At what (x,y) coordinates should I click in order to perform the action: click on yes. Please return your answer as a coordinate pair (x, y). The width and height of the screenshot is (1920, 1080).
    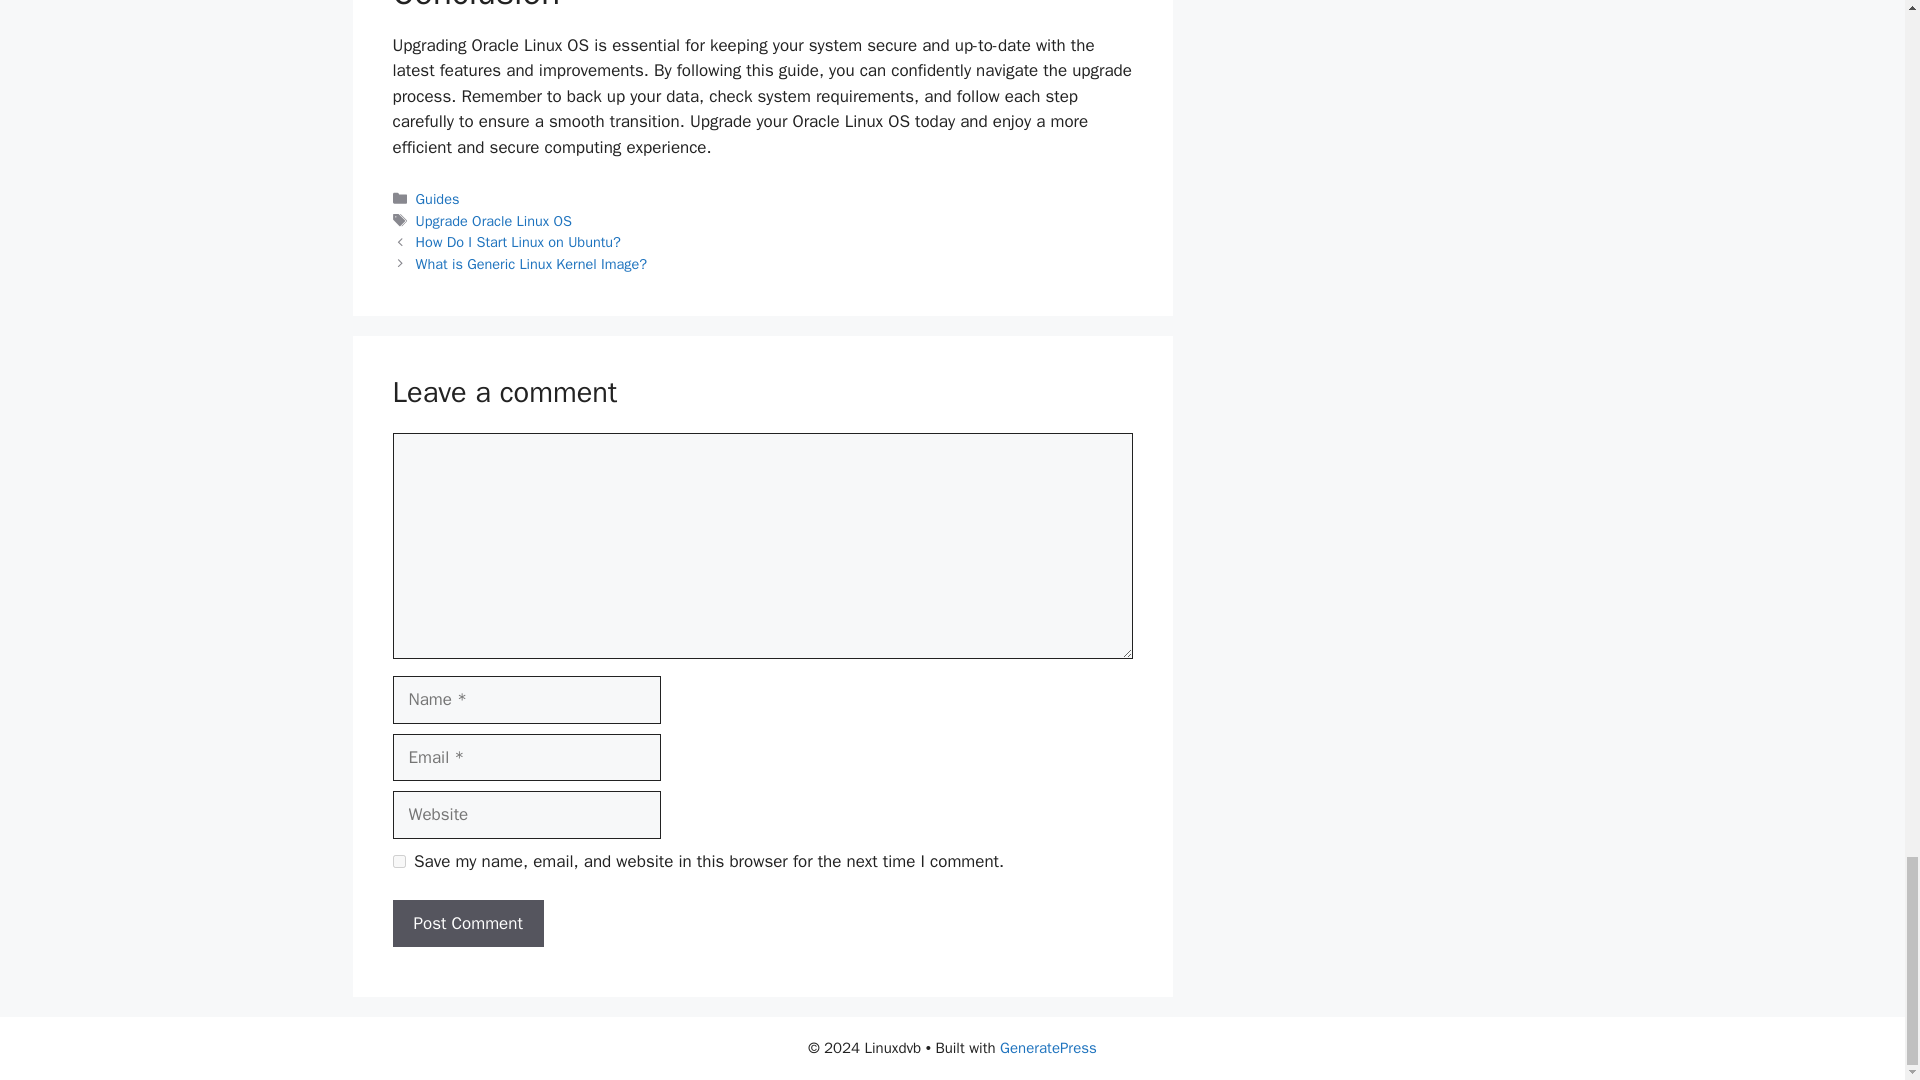
    Looking at the image, I should click on (398, 862).